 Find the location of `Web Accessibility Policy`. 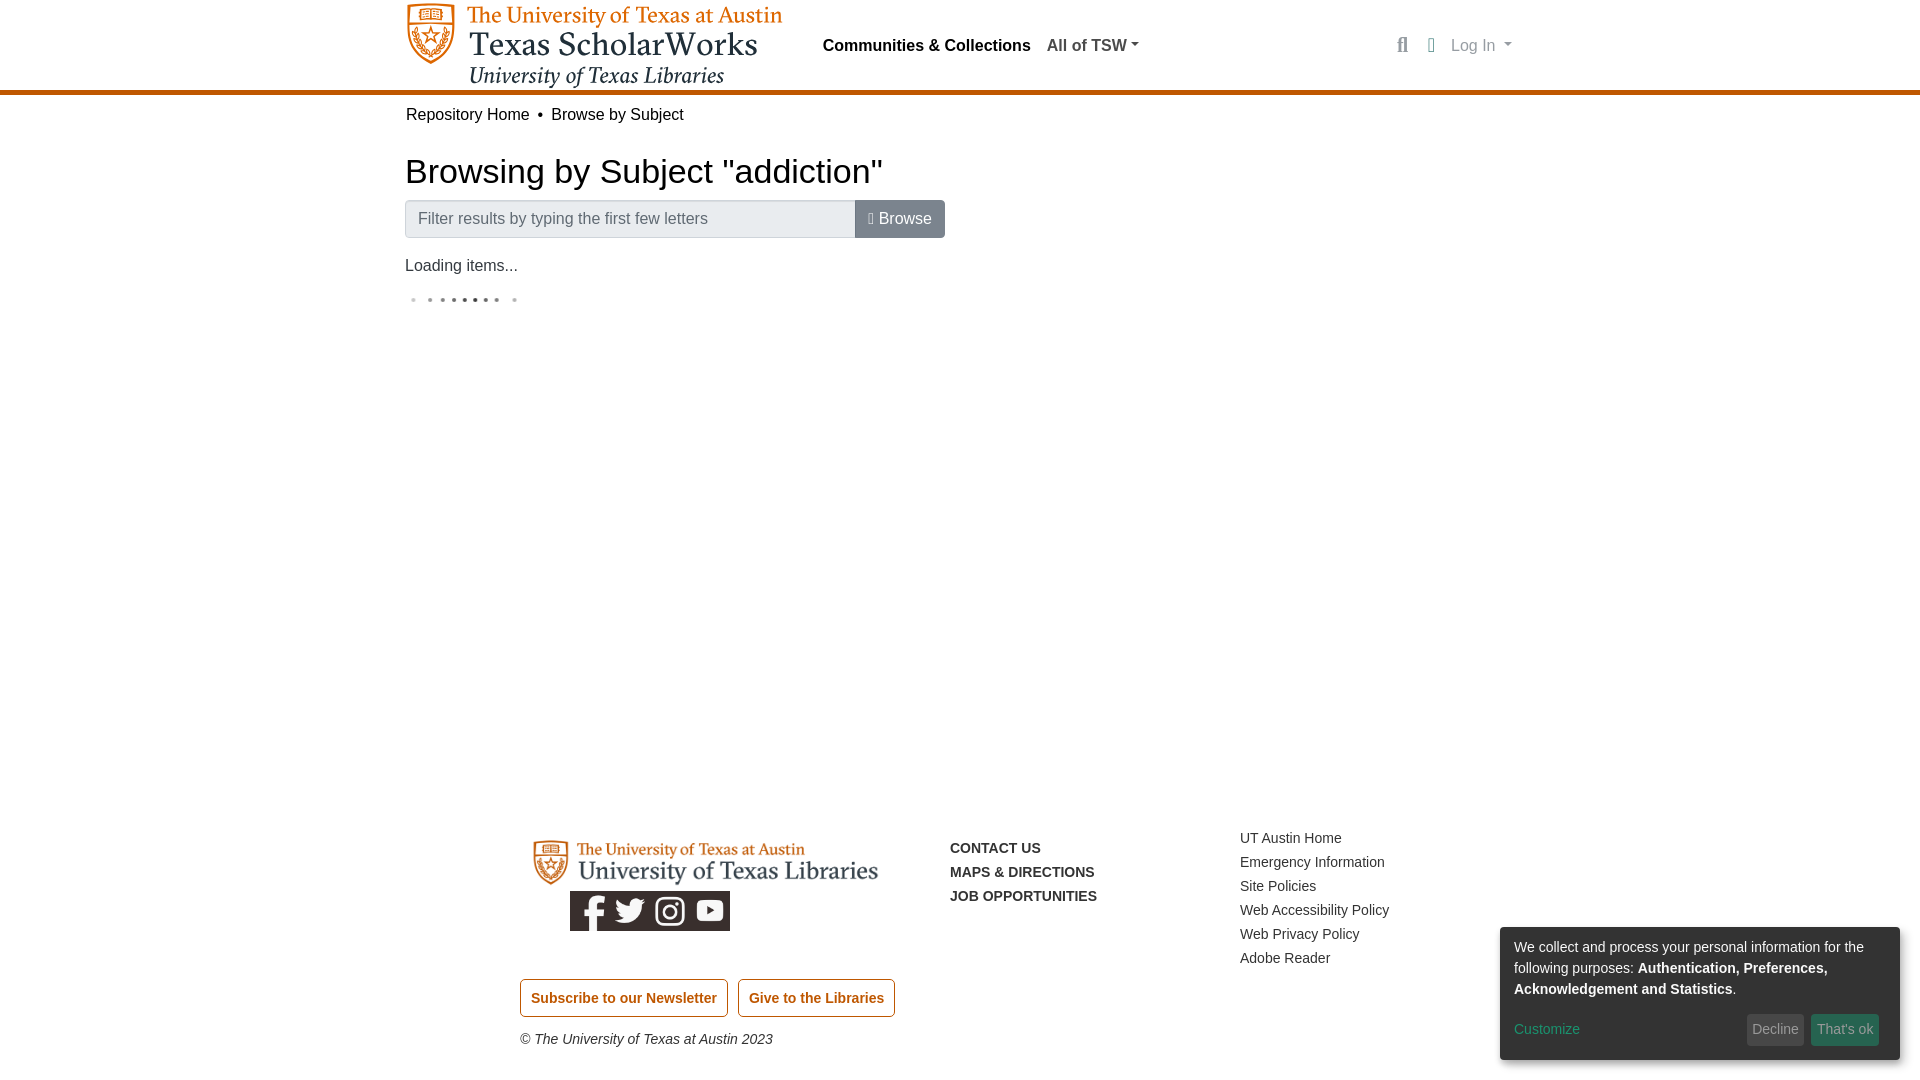

Web Accessibility Policy is located at coordinates (1314, 910).